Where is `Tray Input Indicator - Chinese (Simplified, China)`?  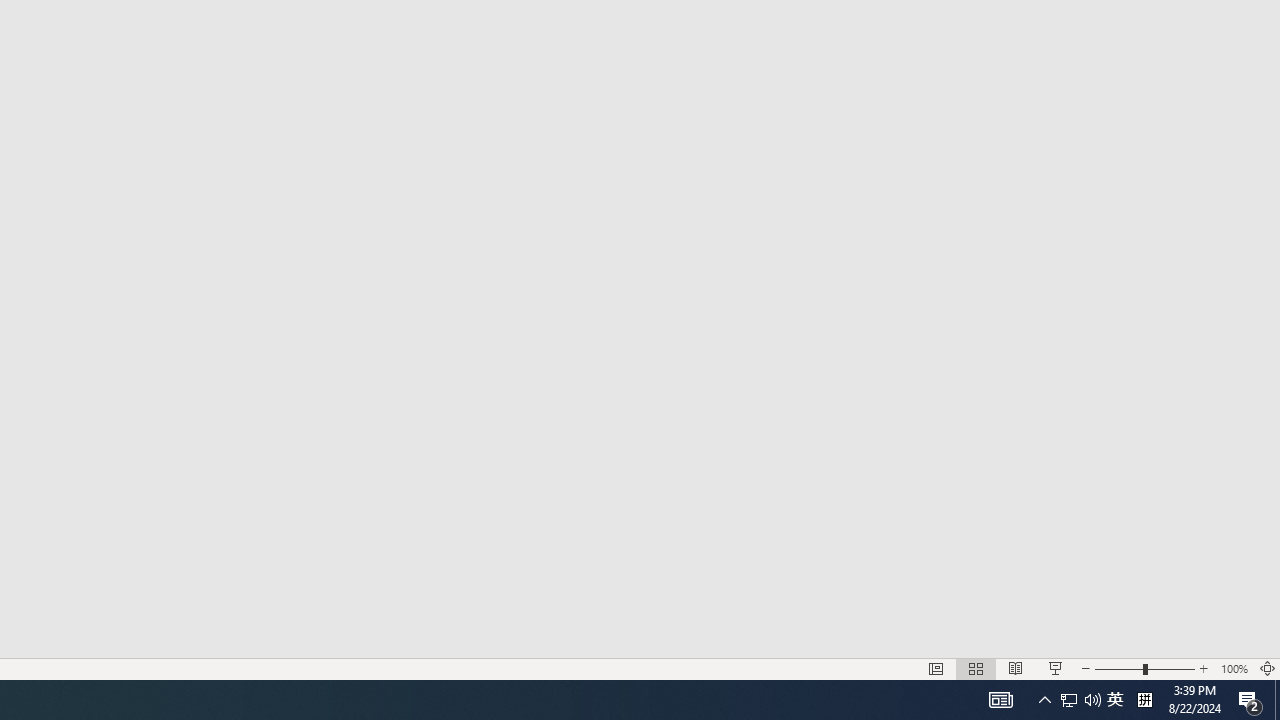 Tray Input Indicator - Chinese (Simplified, China) is located at coordinates (1144, 700).